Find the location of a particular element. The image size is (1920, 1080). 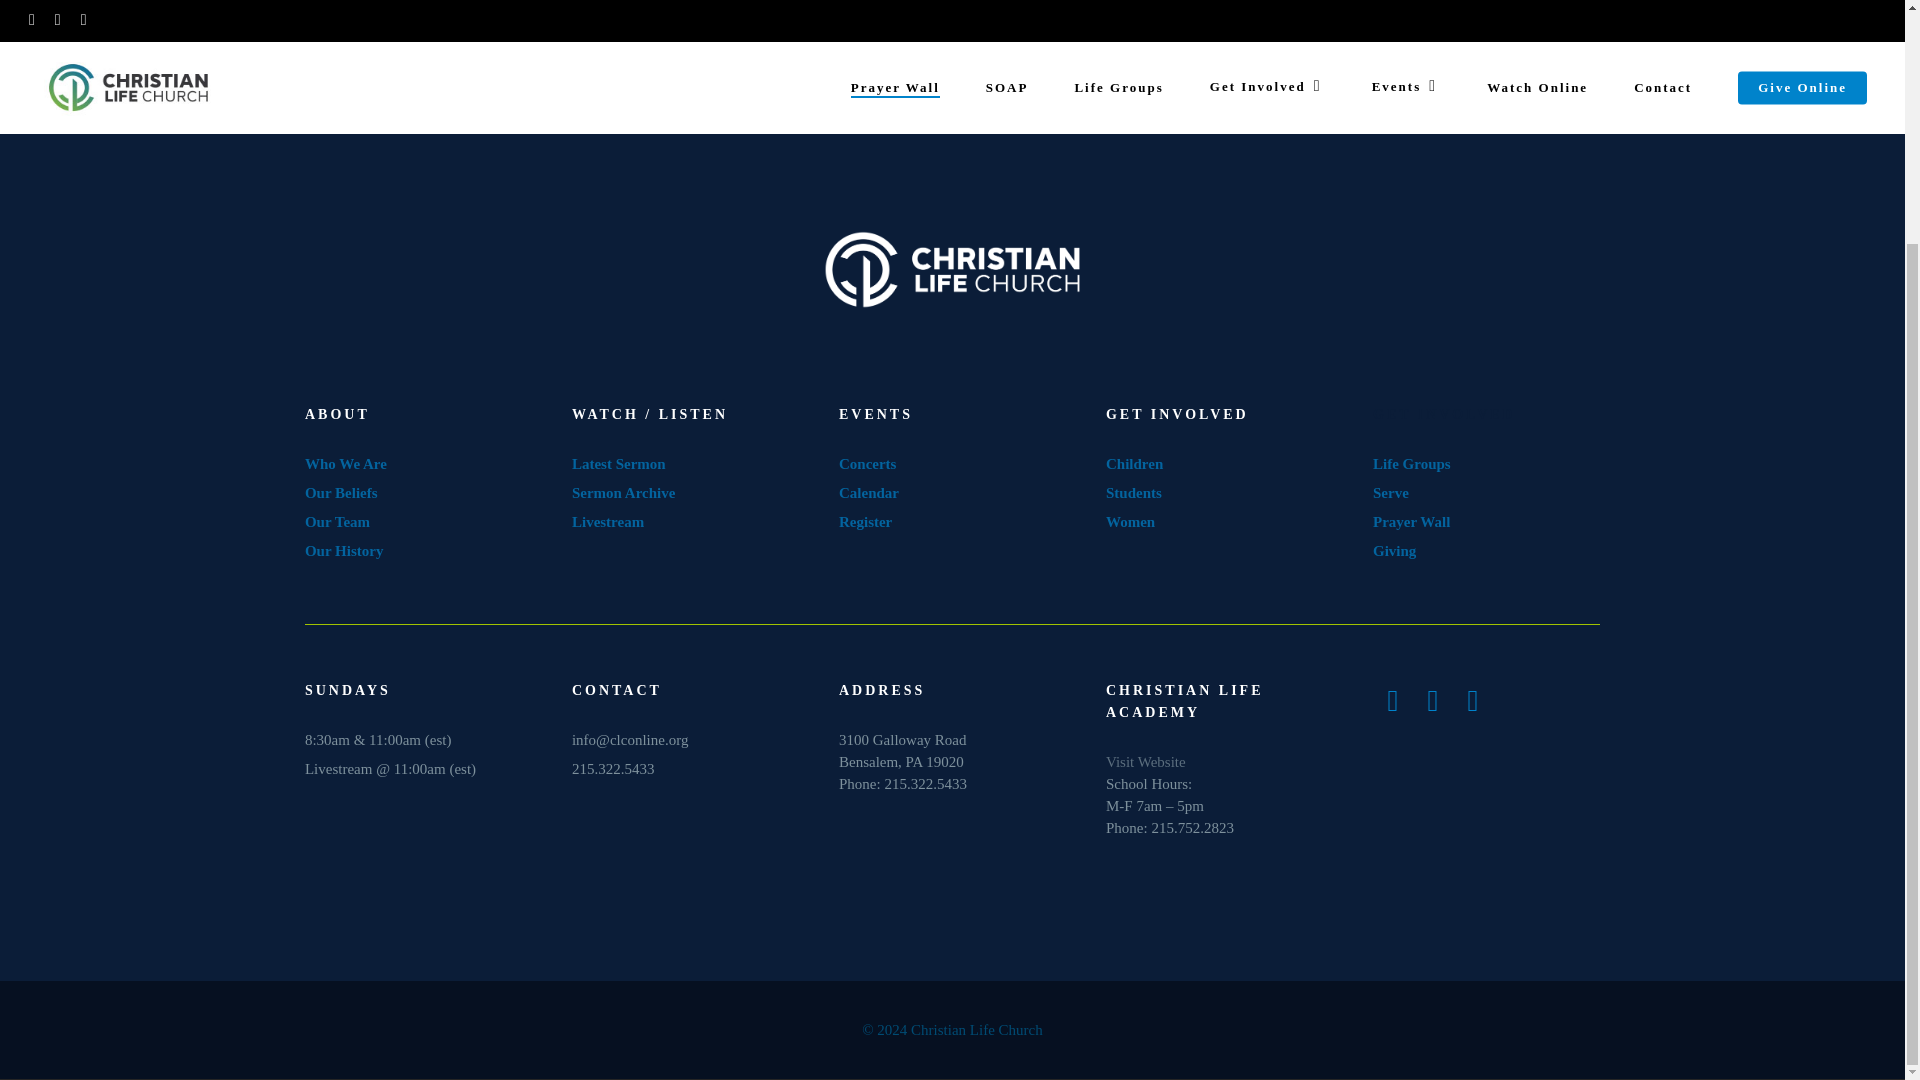

Calendar is located at coordinates (868, 492).